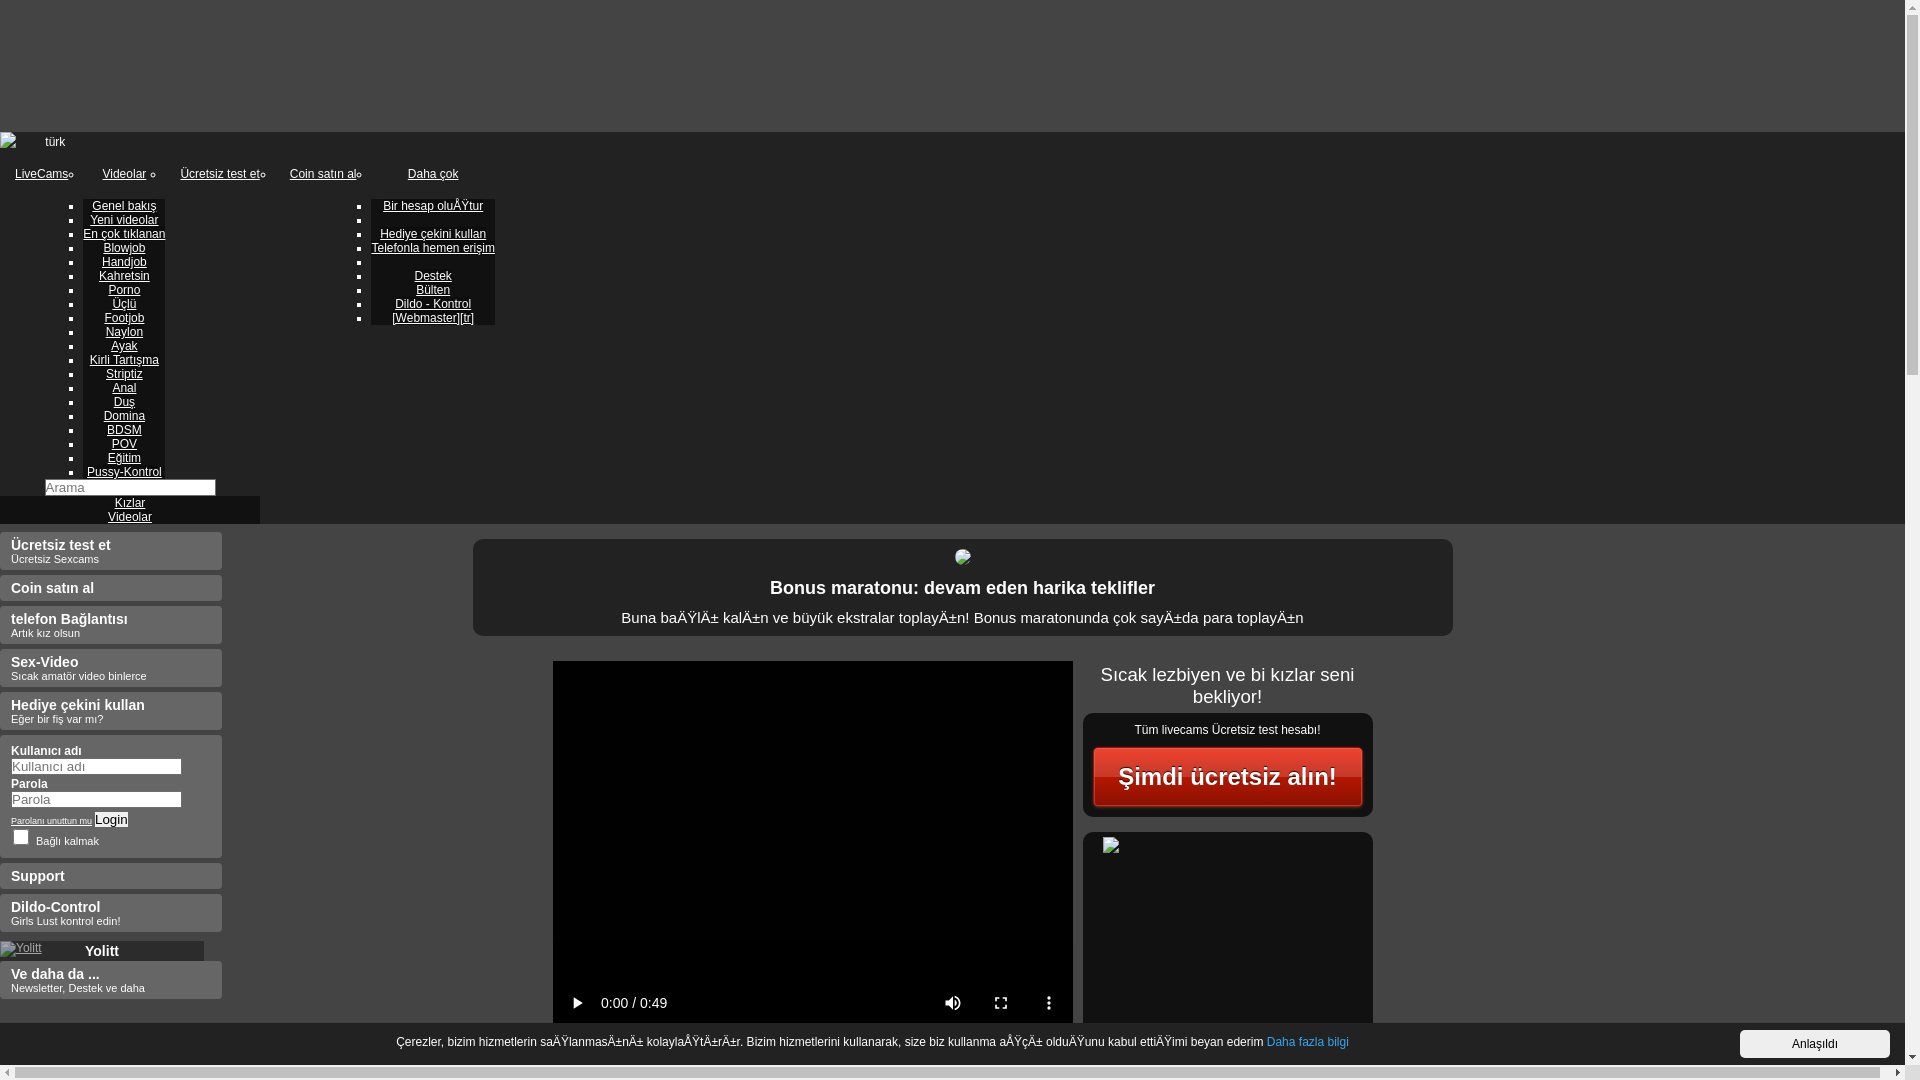 Image resolution: width=1920 pixels, height=1080 pixels. I want to click on LiveCams, so click(42, 175).